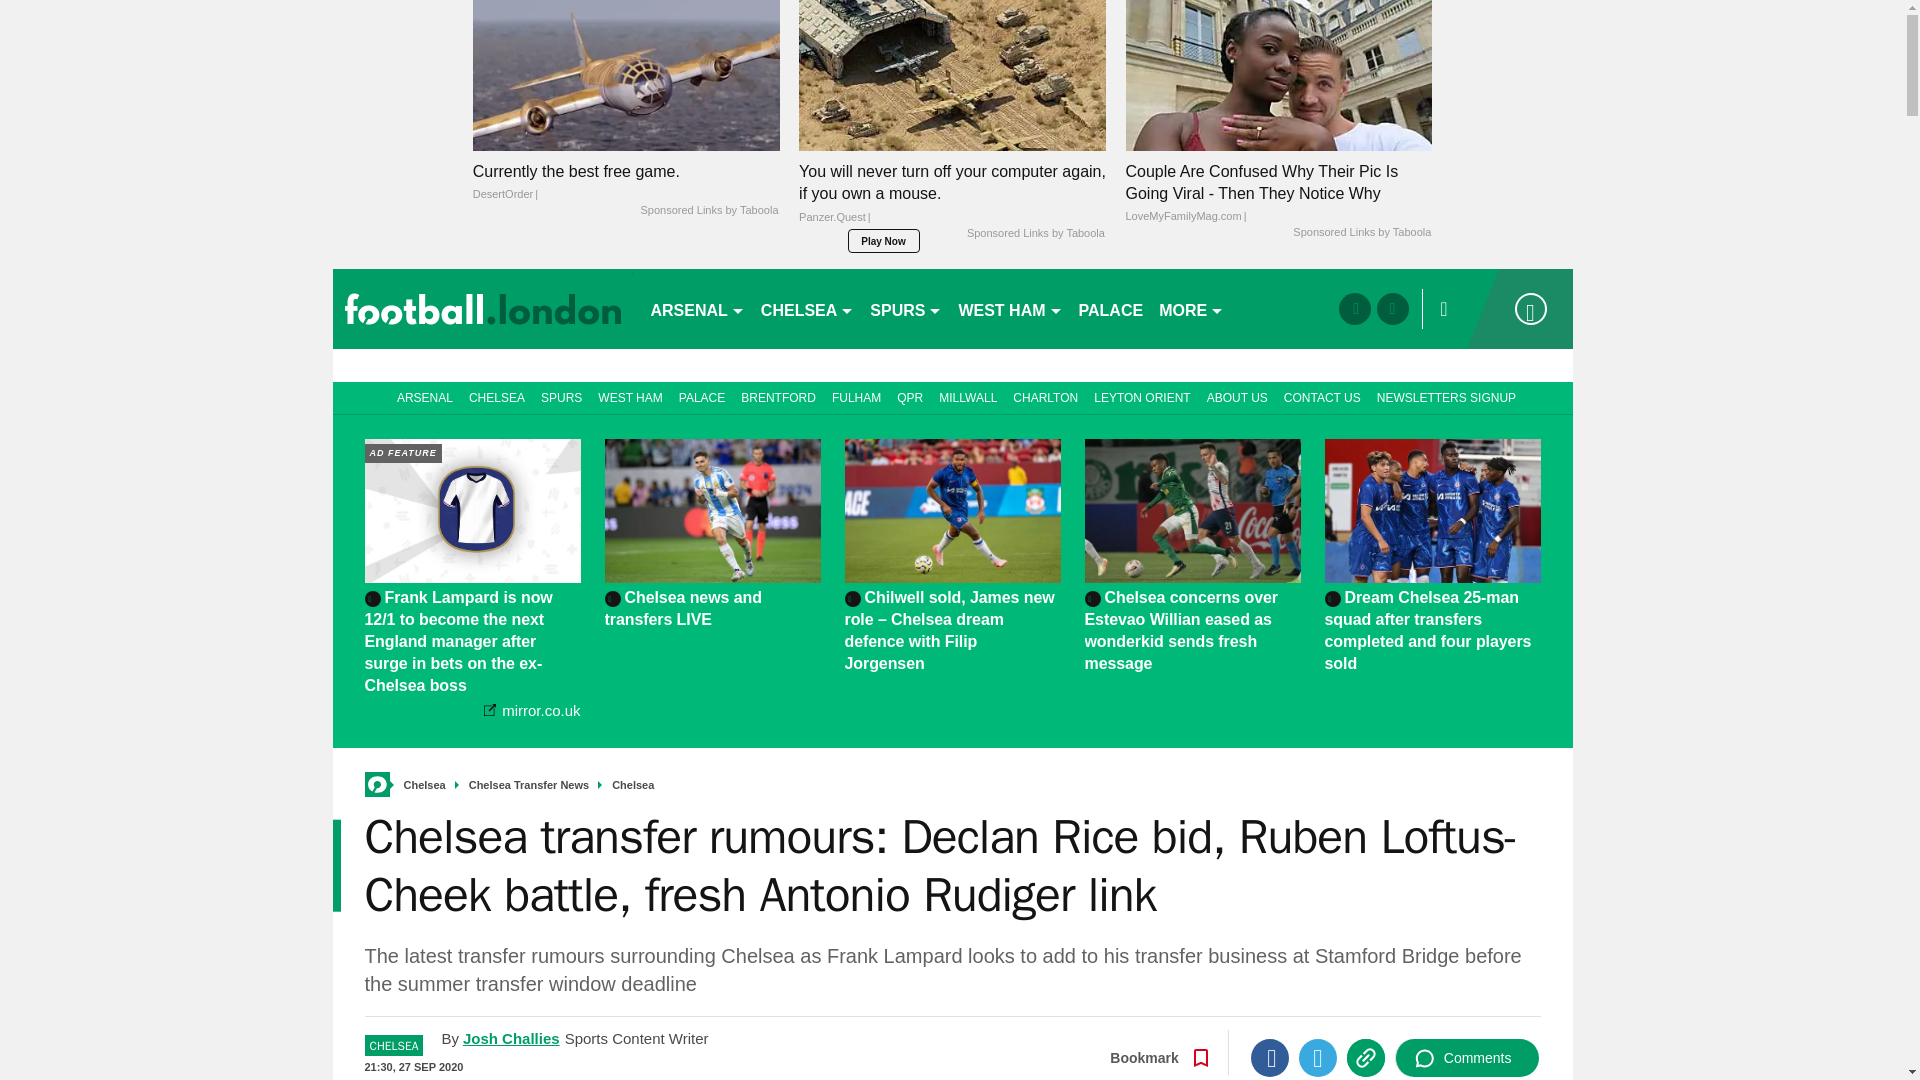 The height and width of the screenshot is (1080, 1920). Describe the element at coordinates (807, 308) in the screenshot. I see `CHELSEA` at that location.